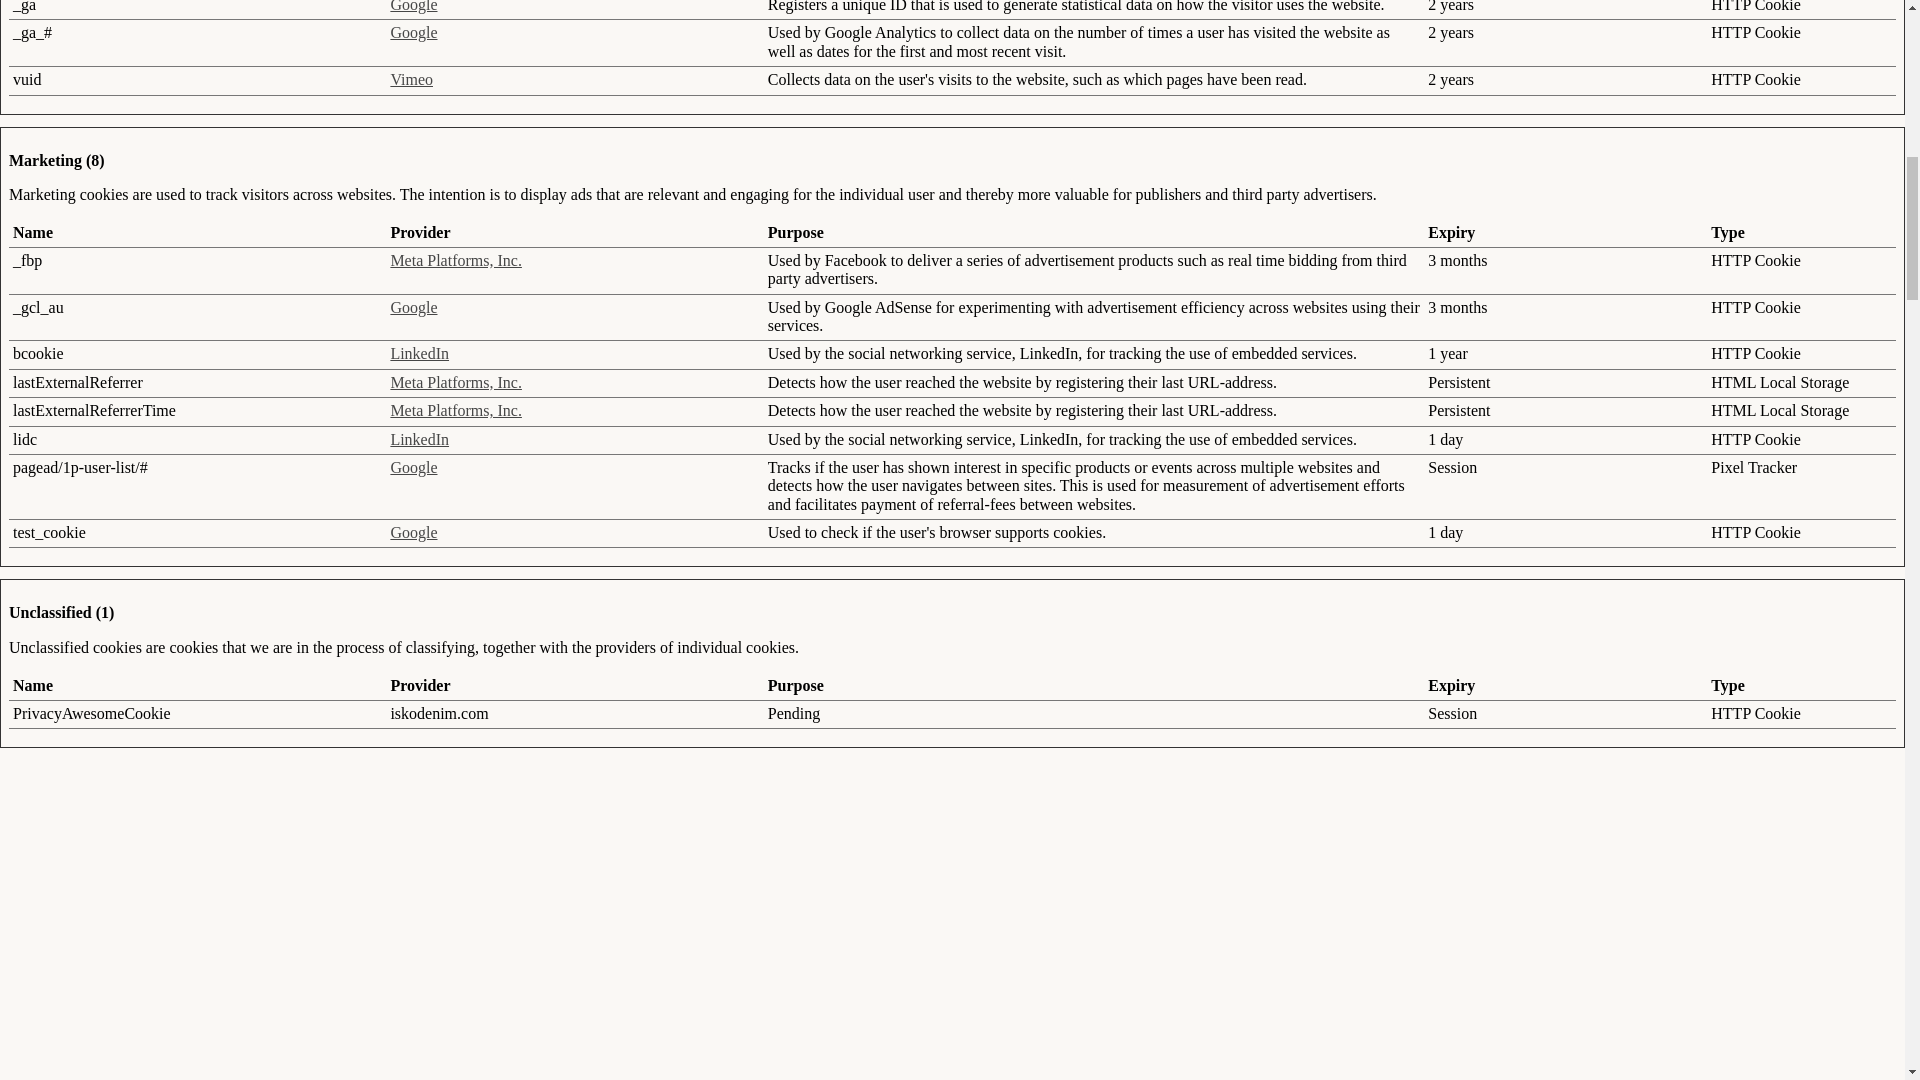 The image size is (1920, 1080). I want to click on Google, so click(413, 468).